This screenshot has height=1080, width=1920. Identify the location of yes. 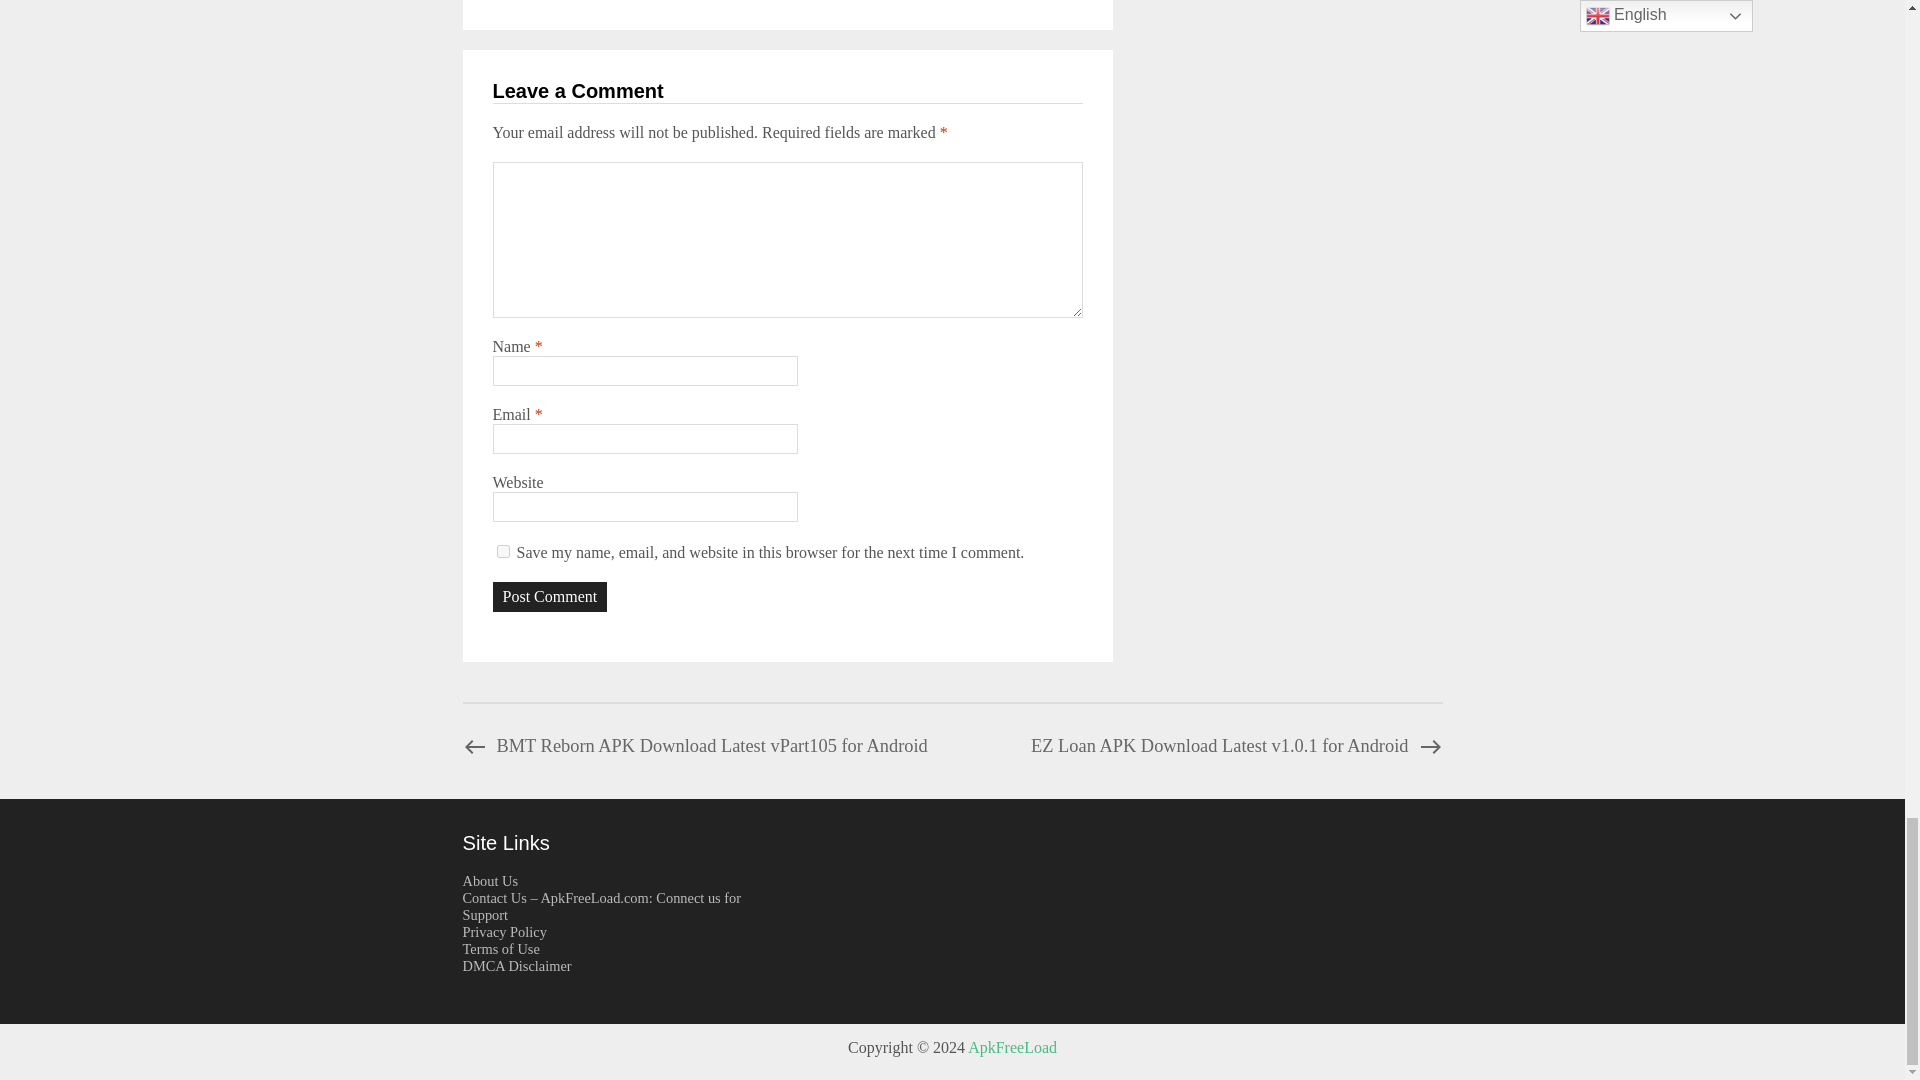
(502, 552).